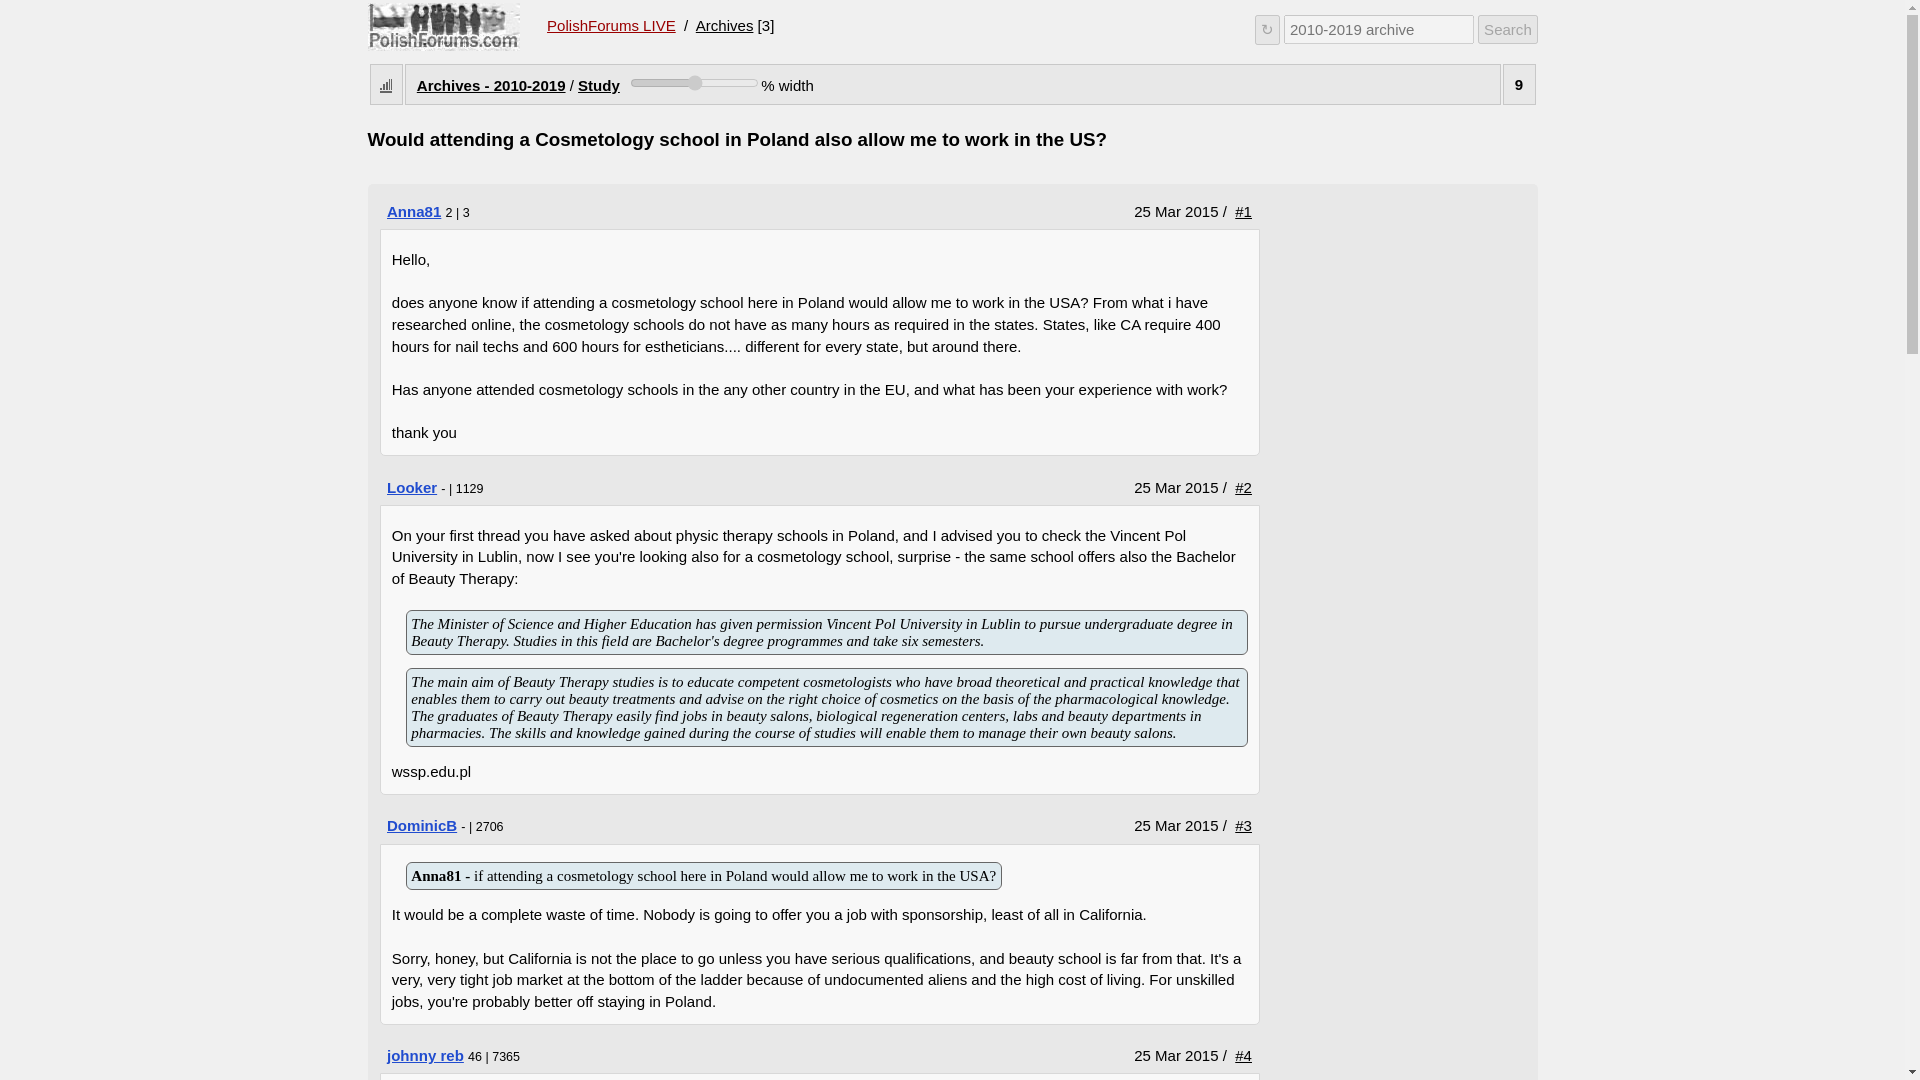 This screenshot has width=1920, height=1080. What do you see at coordinates (412, 487) in the screenshot?
I see `Looker` at bounding box center [412, 487].